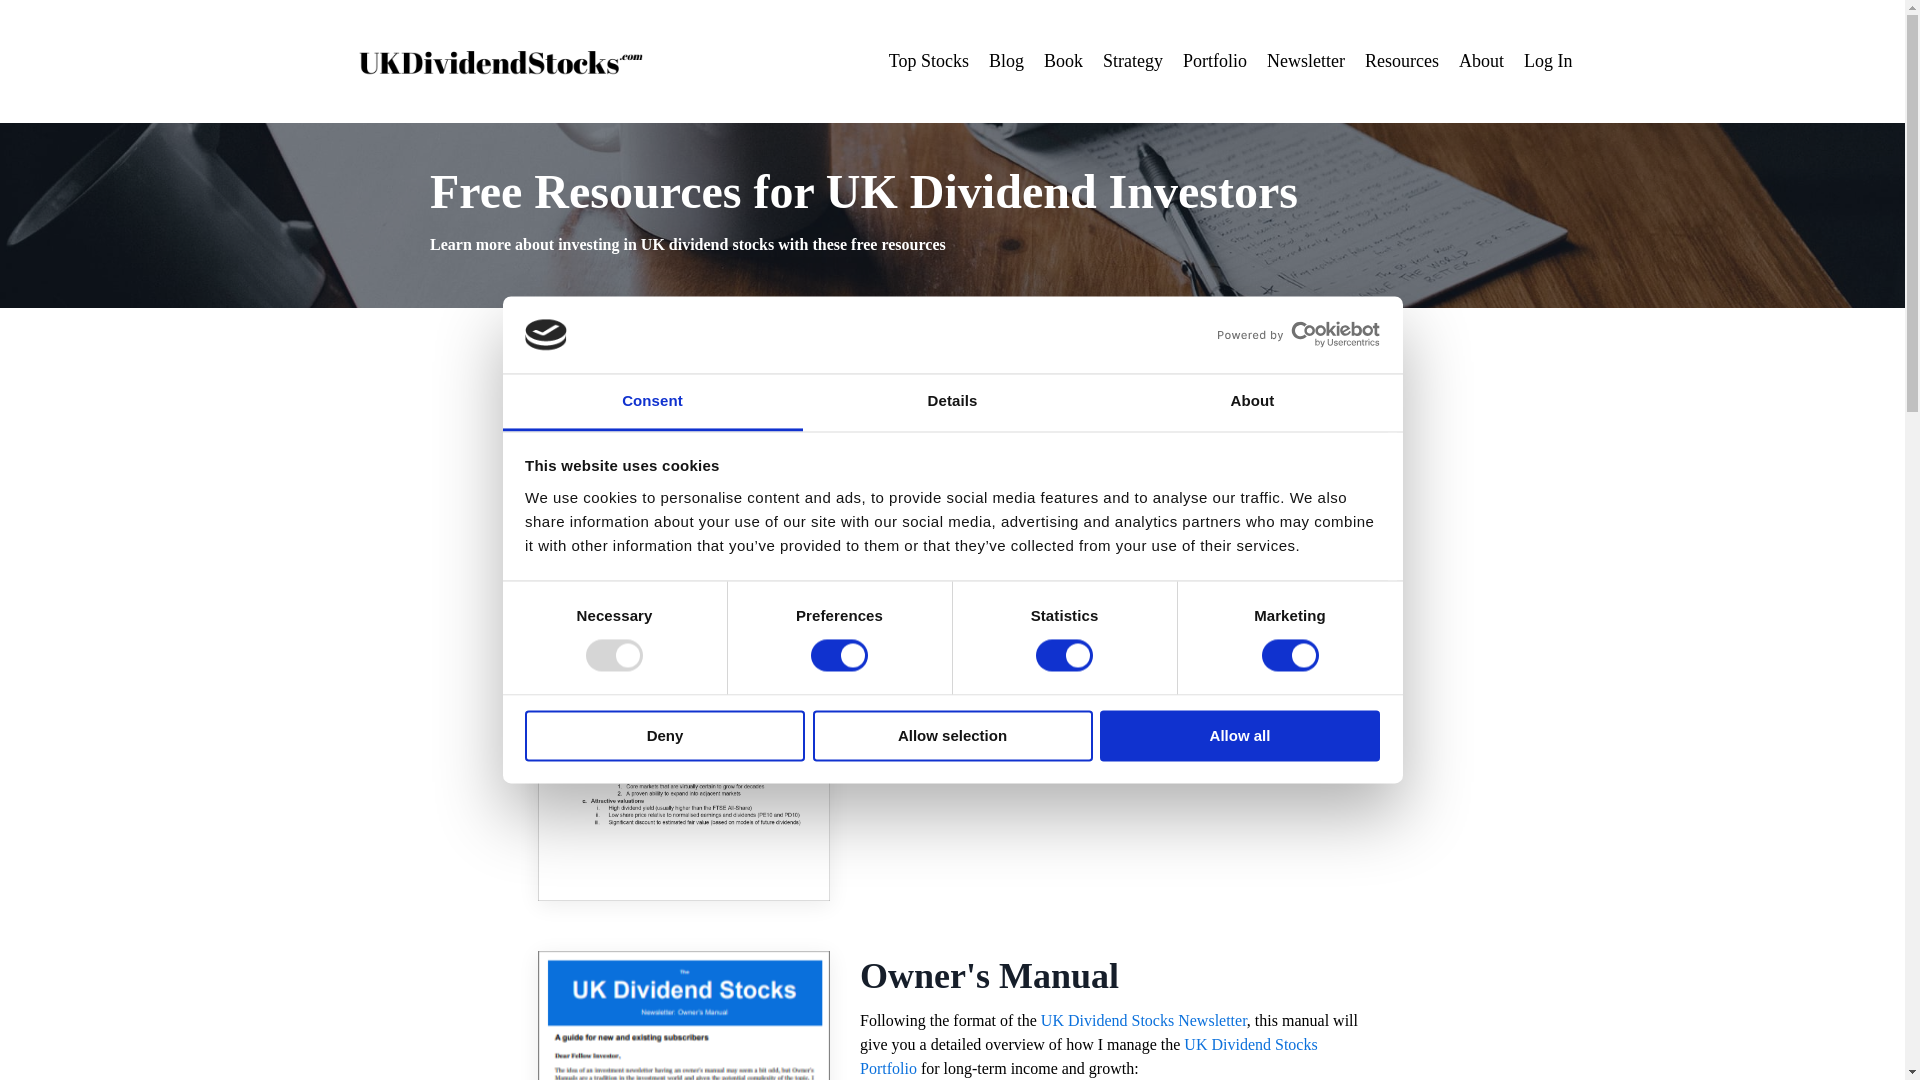 The height and width of the screenshot is (1080, 1920). I want to click on Consent, so click(652, 402).